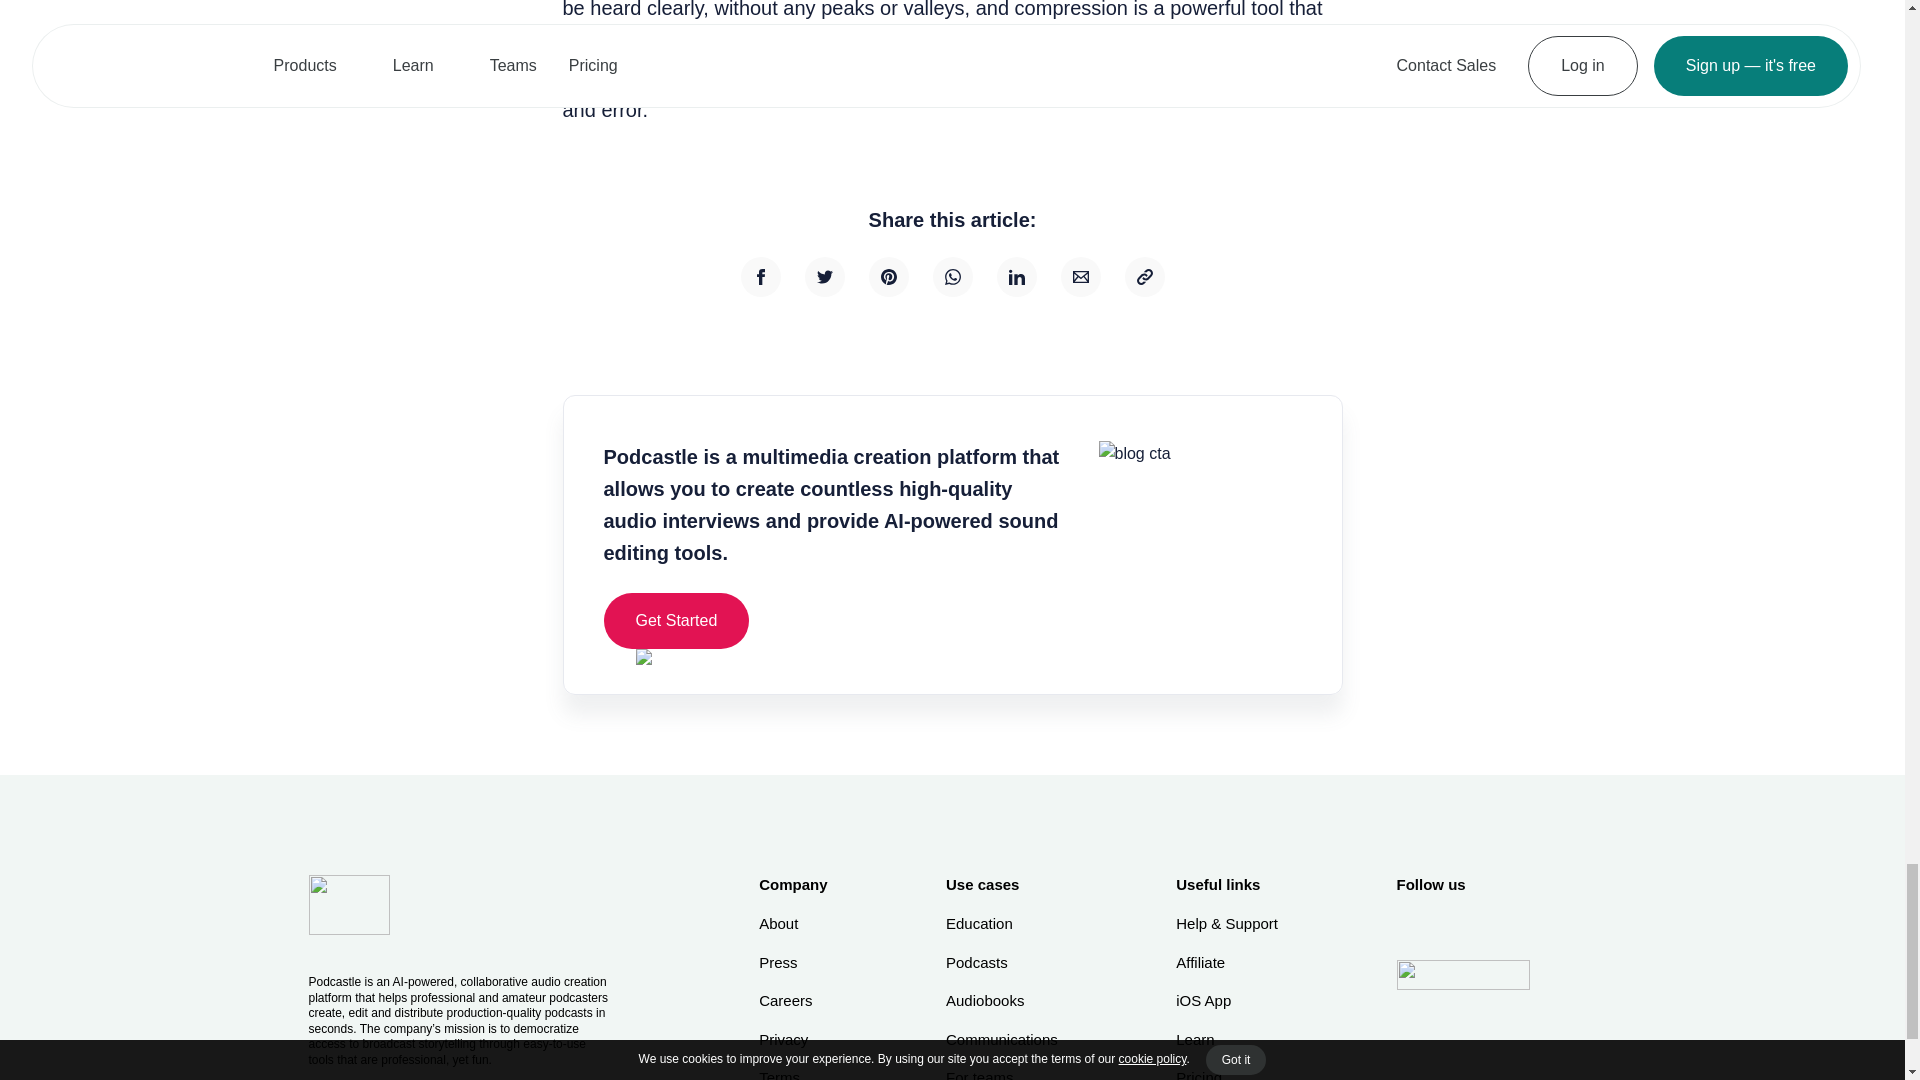  Describe the element at coordinates (1002, 1001) in the screenshot. I see `Audiobooks` at that location.